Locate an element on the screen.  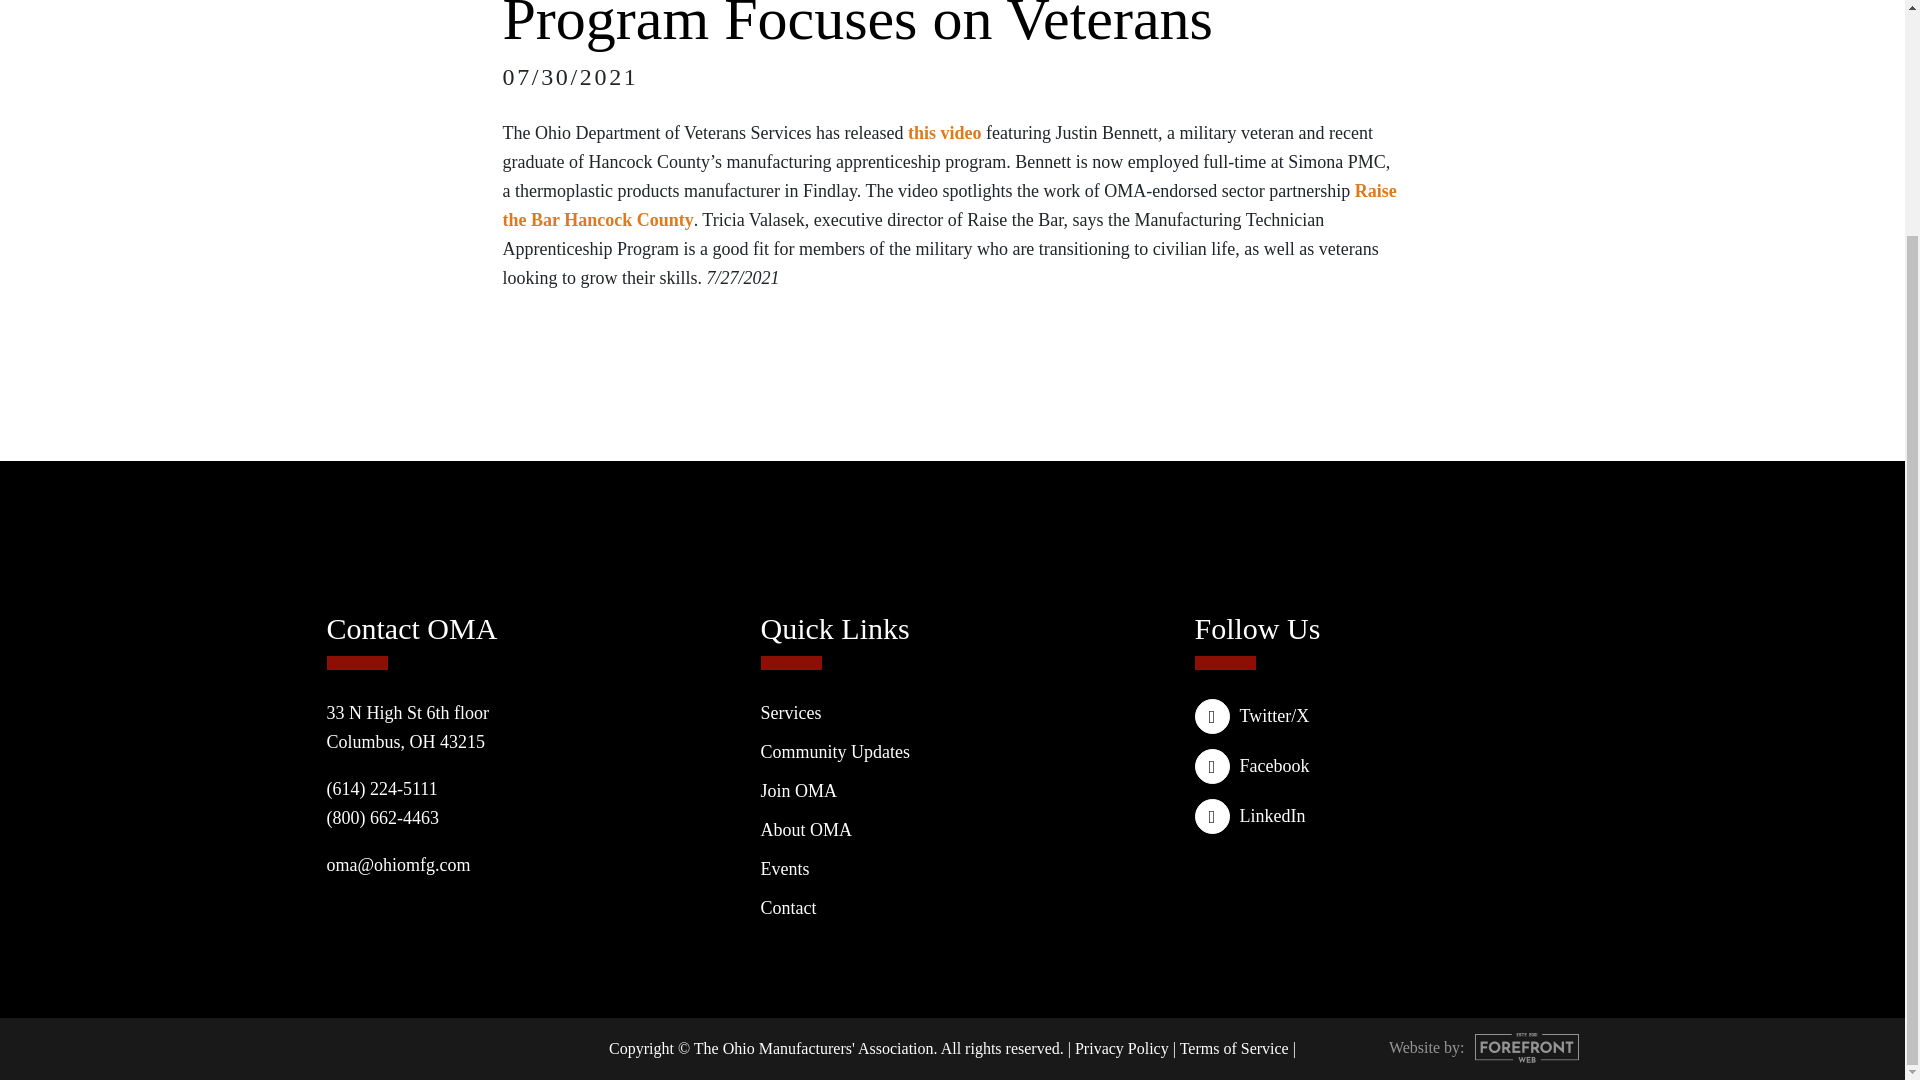
View on Google Maps is located at coordinates (408, 727).